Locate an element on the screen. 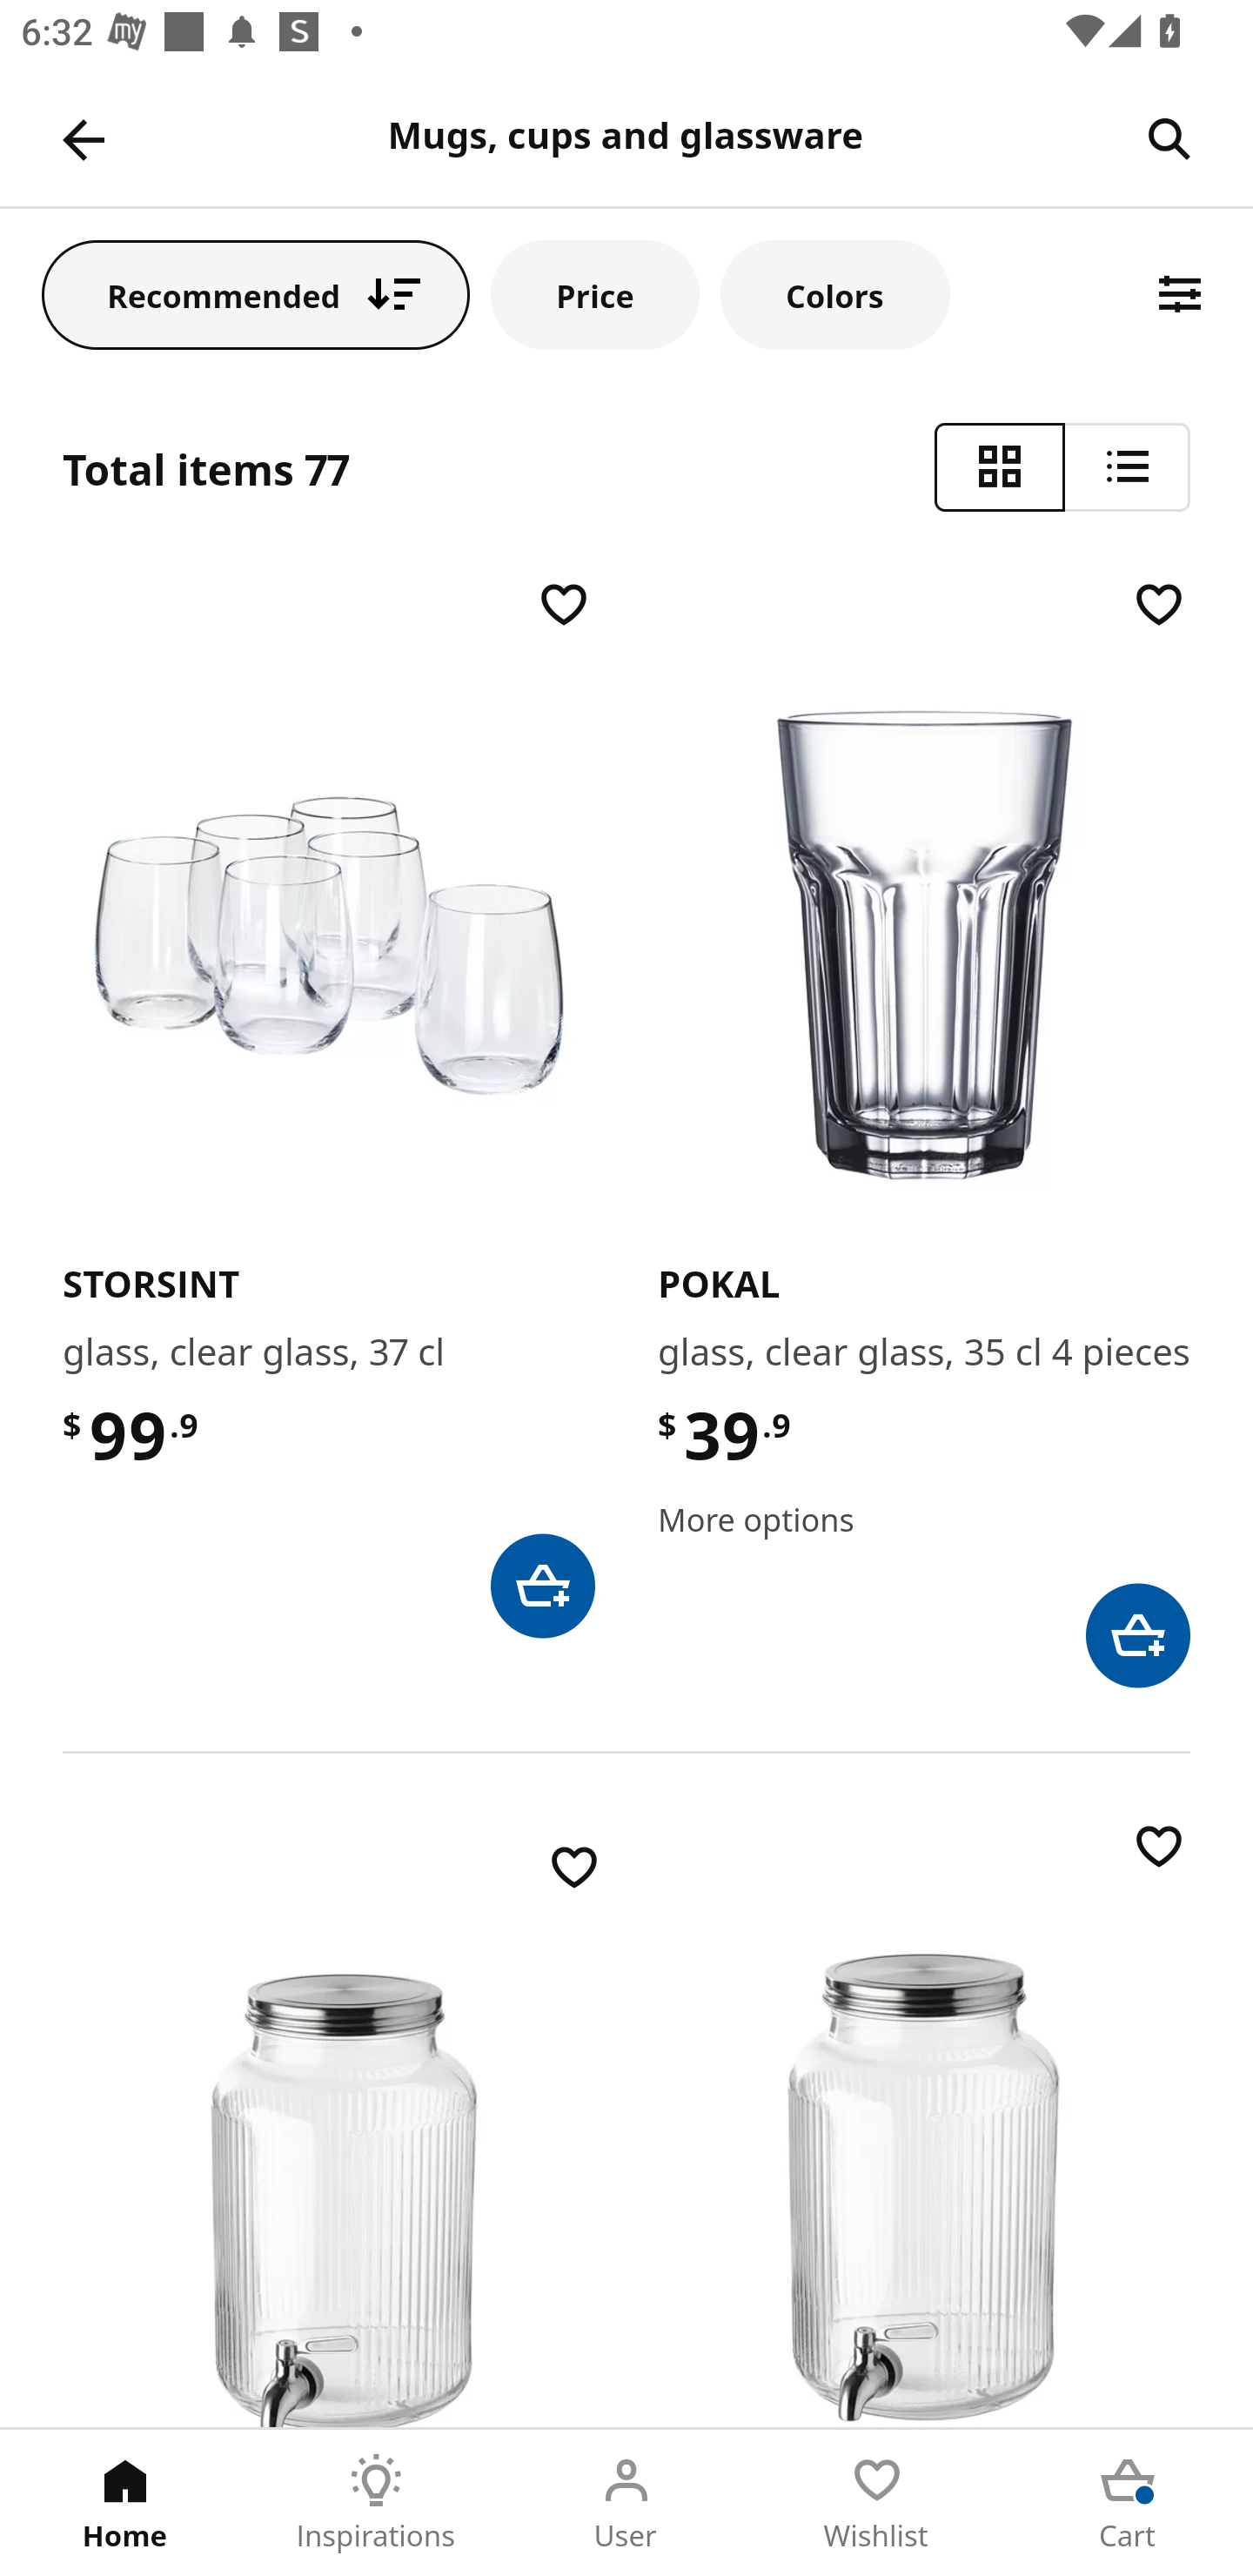 The width and height of the screenshot is (1253, 2576). Colors is located at coordinates (834, 294).